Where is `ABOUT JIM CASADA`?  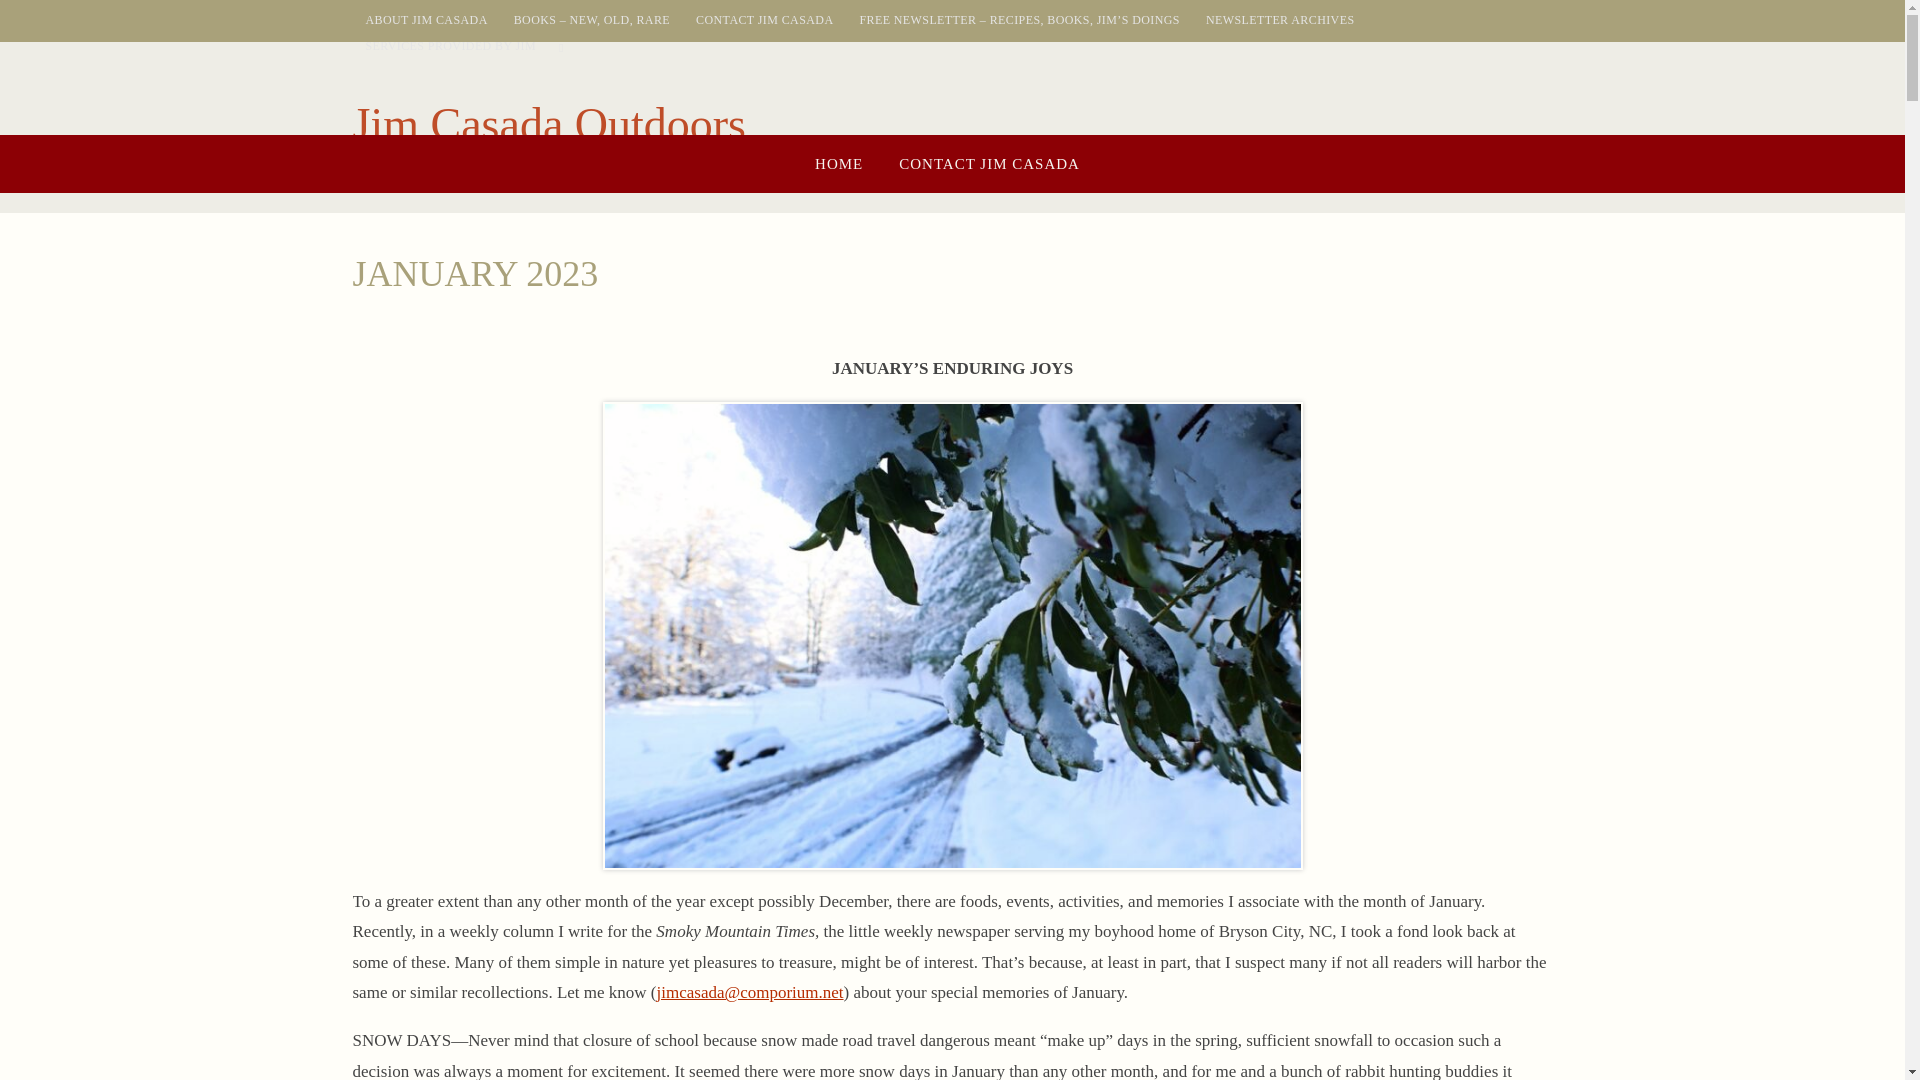 ABOUT JIM CASADA is located at coordinates (426, 20).